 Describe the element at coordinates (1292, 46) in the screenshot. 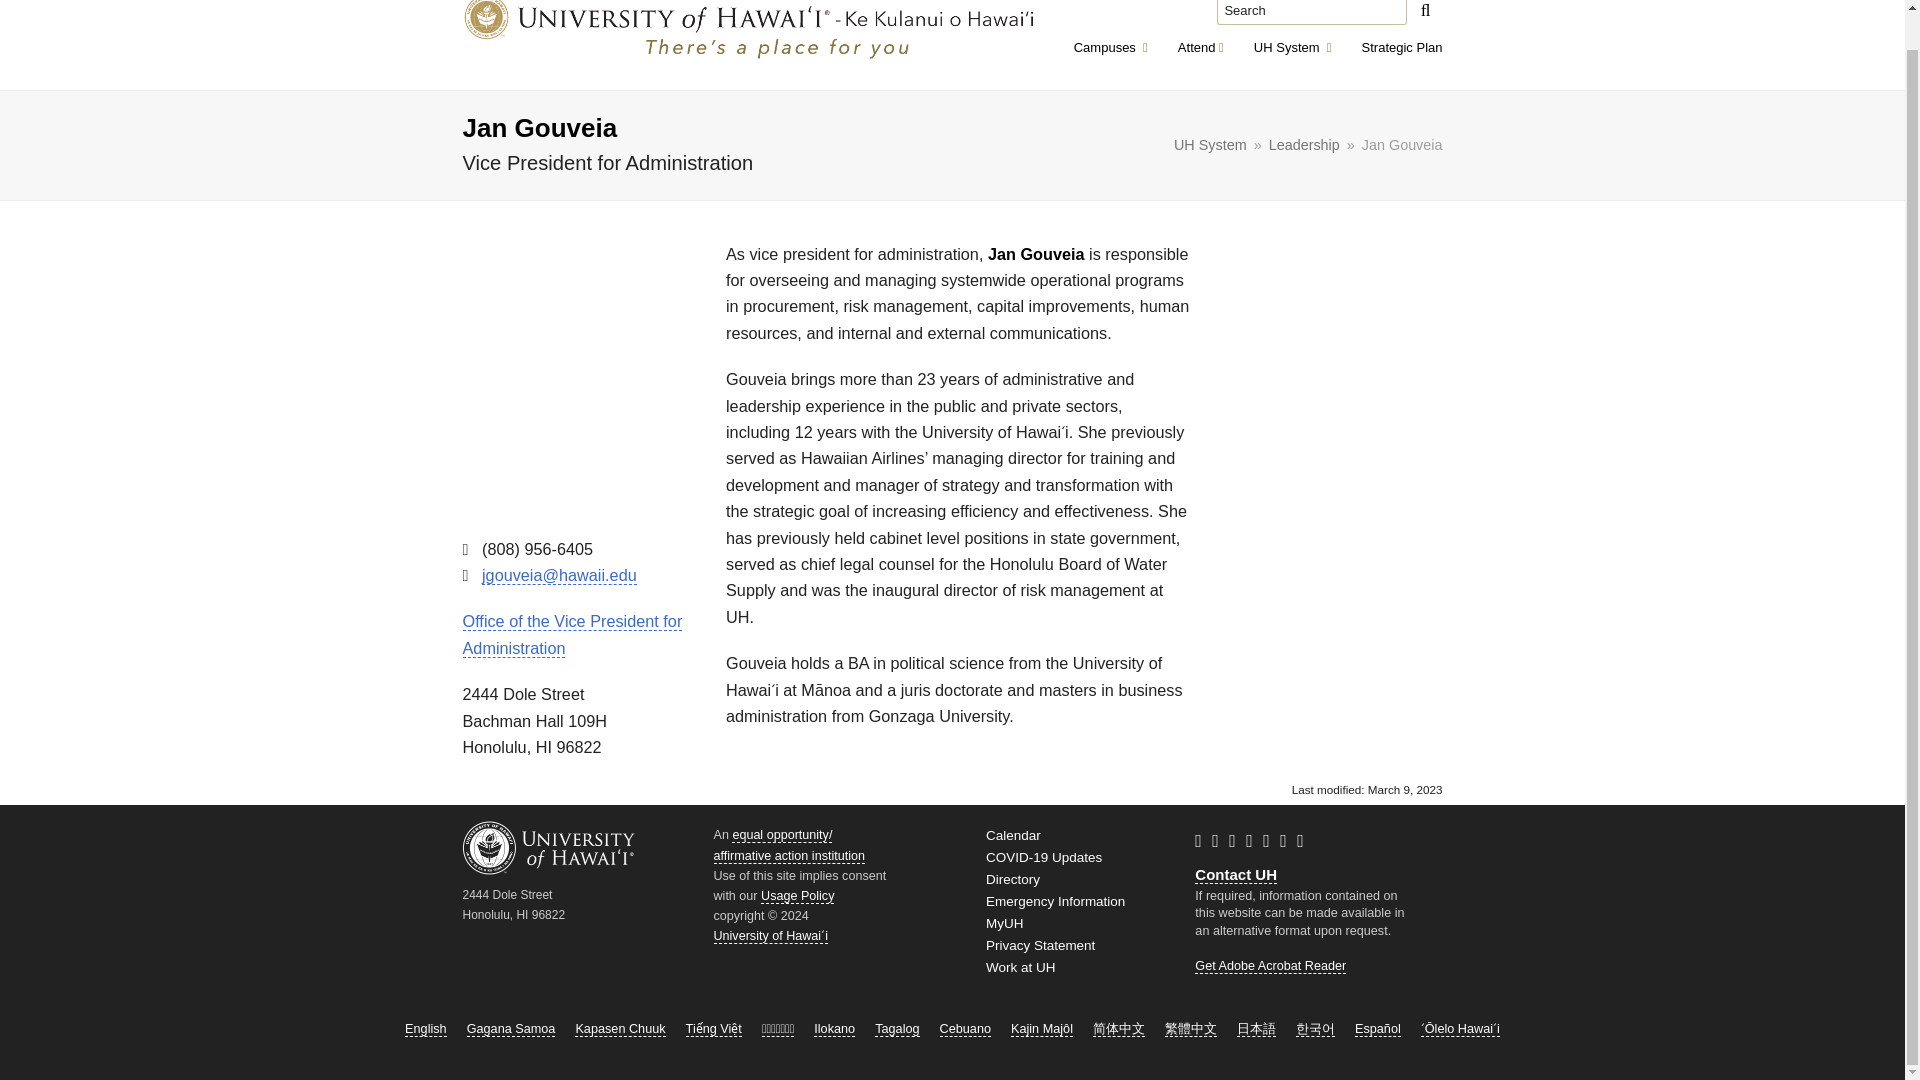

I see `date` at that location.